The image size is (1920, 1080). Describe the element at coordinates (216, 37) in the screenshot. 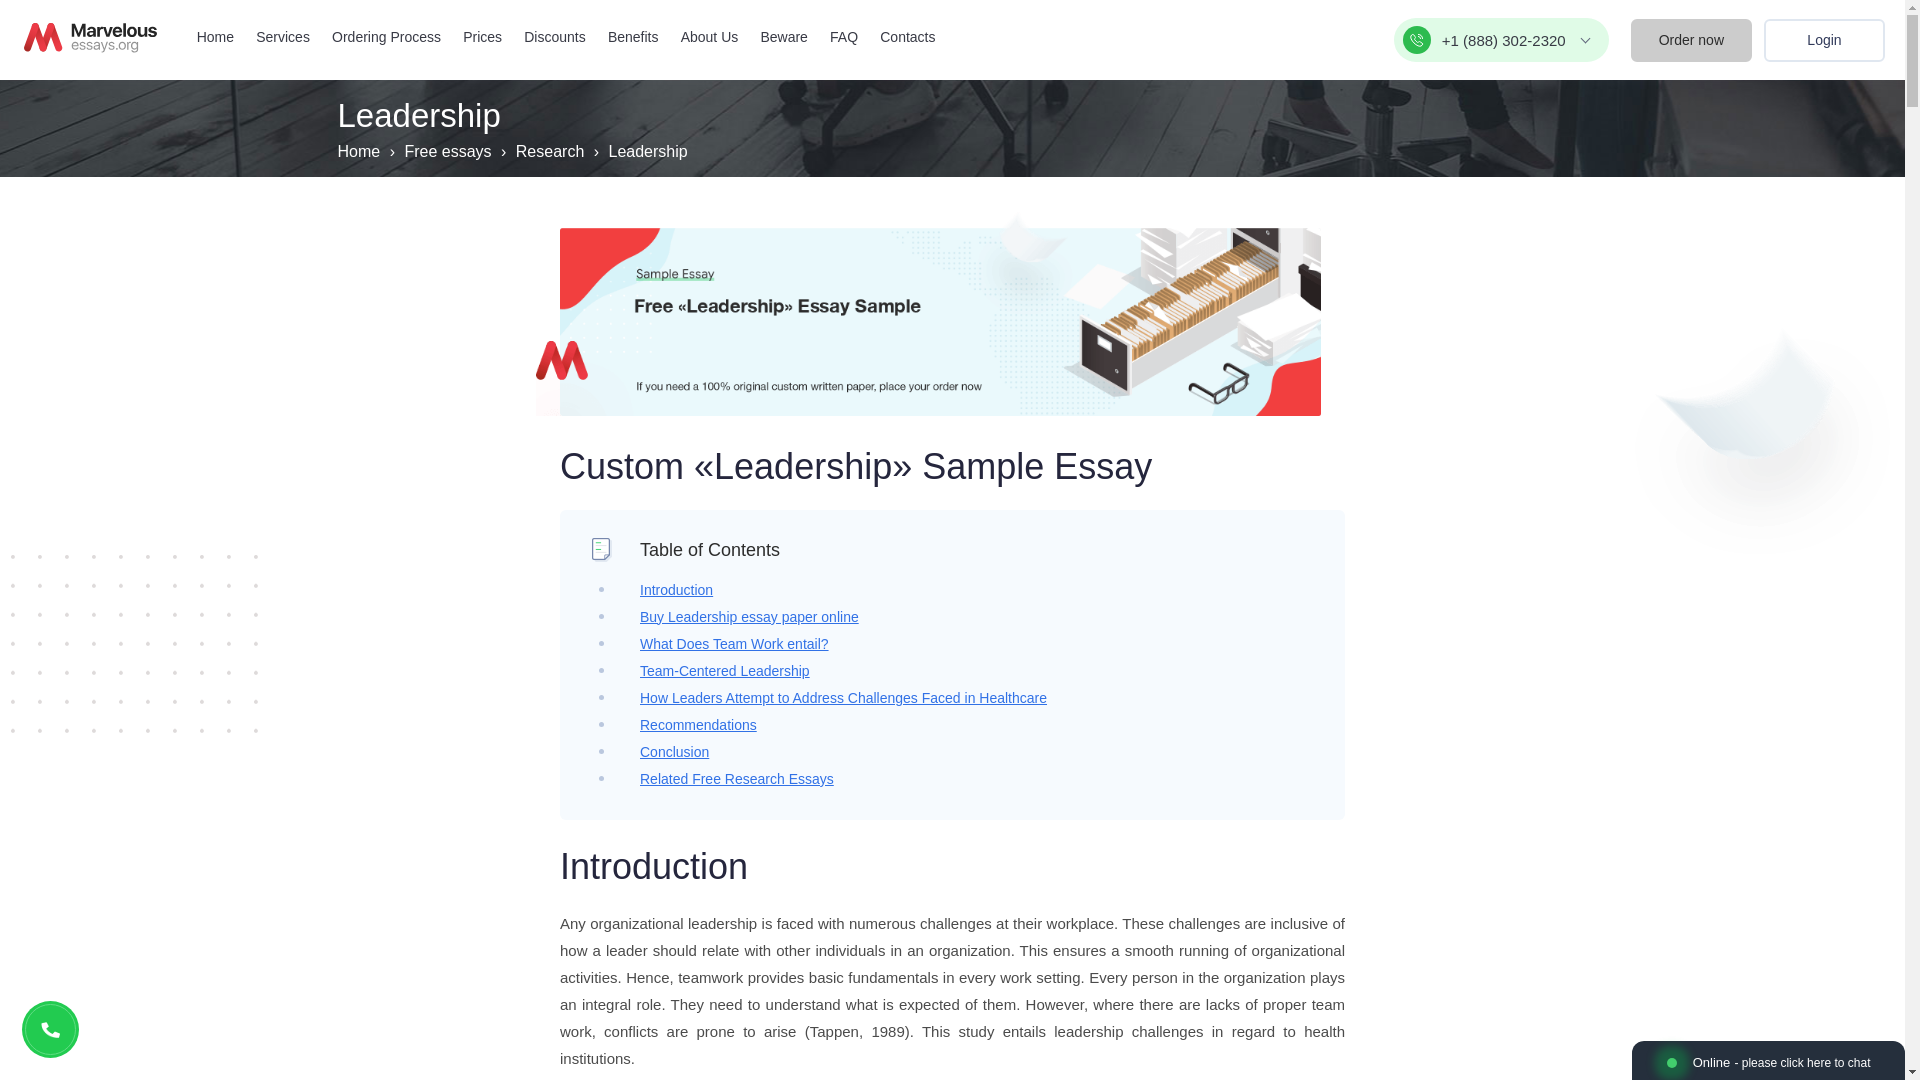

I see `Home` at that location.